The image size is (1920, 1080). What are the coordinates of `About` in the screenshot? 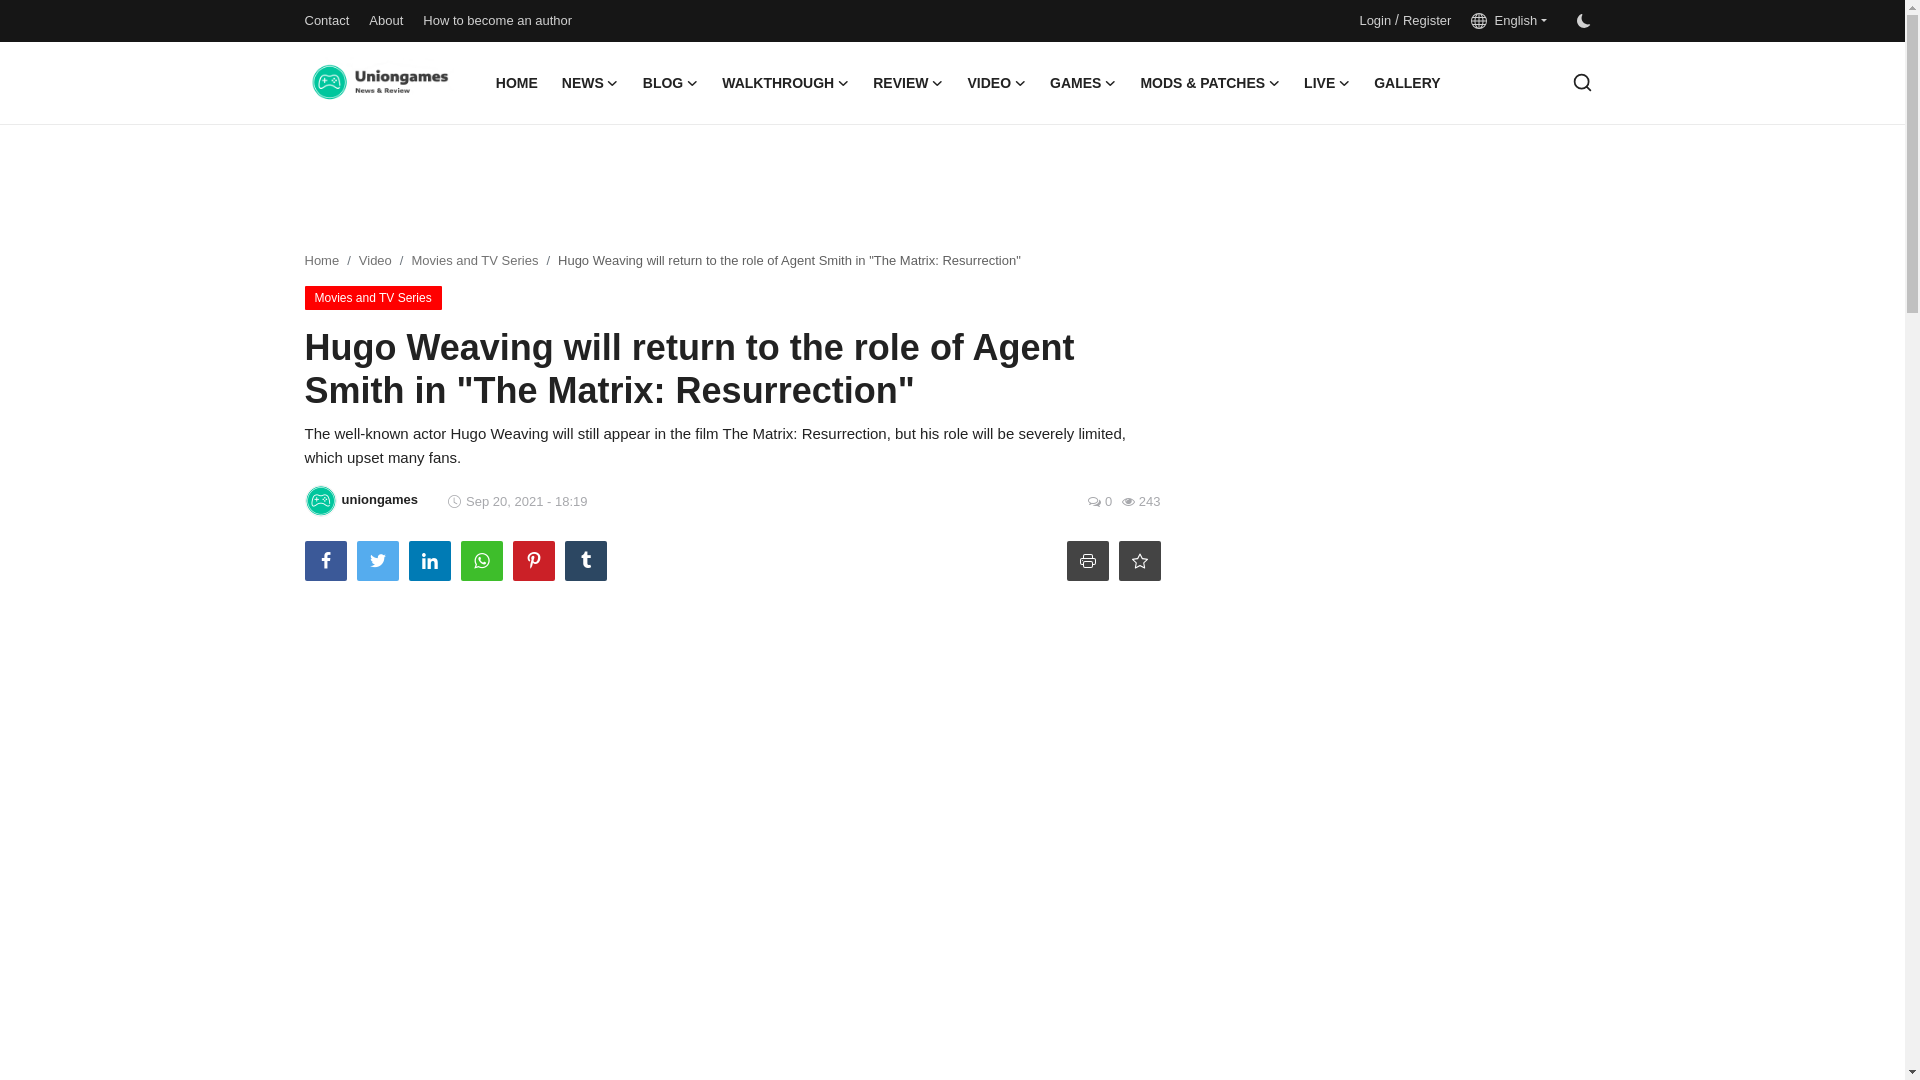 It's located at (386, 20).